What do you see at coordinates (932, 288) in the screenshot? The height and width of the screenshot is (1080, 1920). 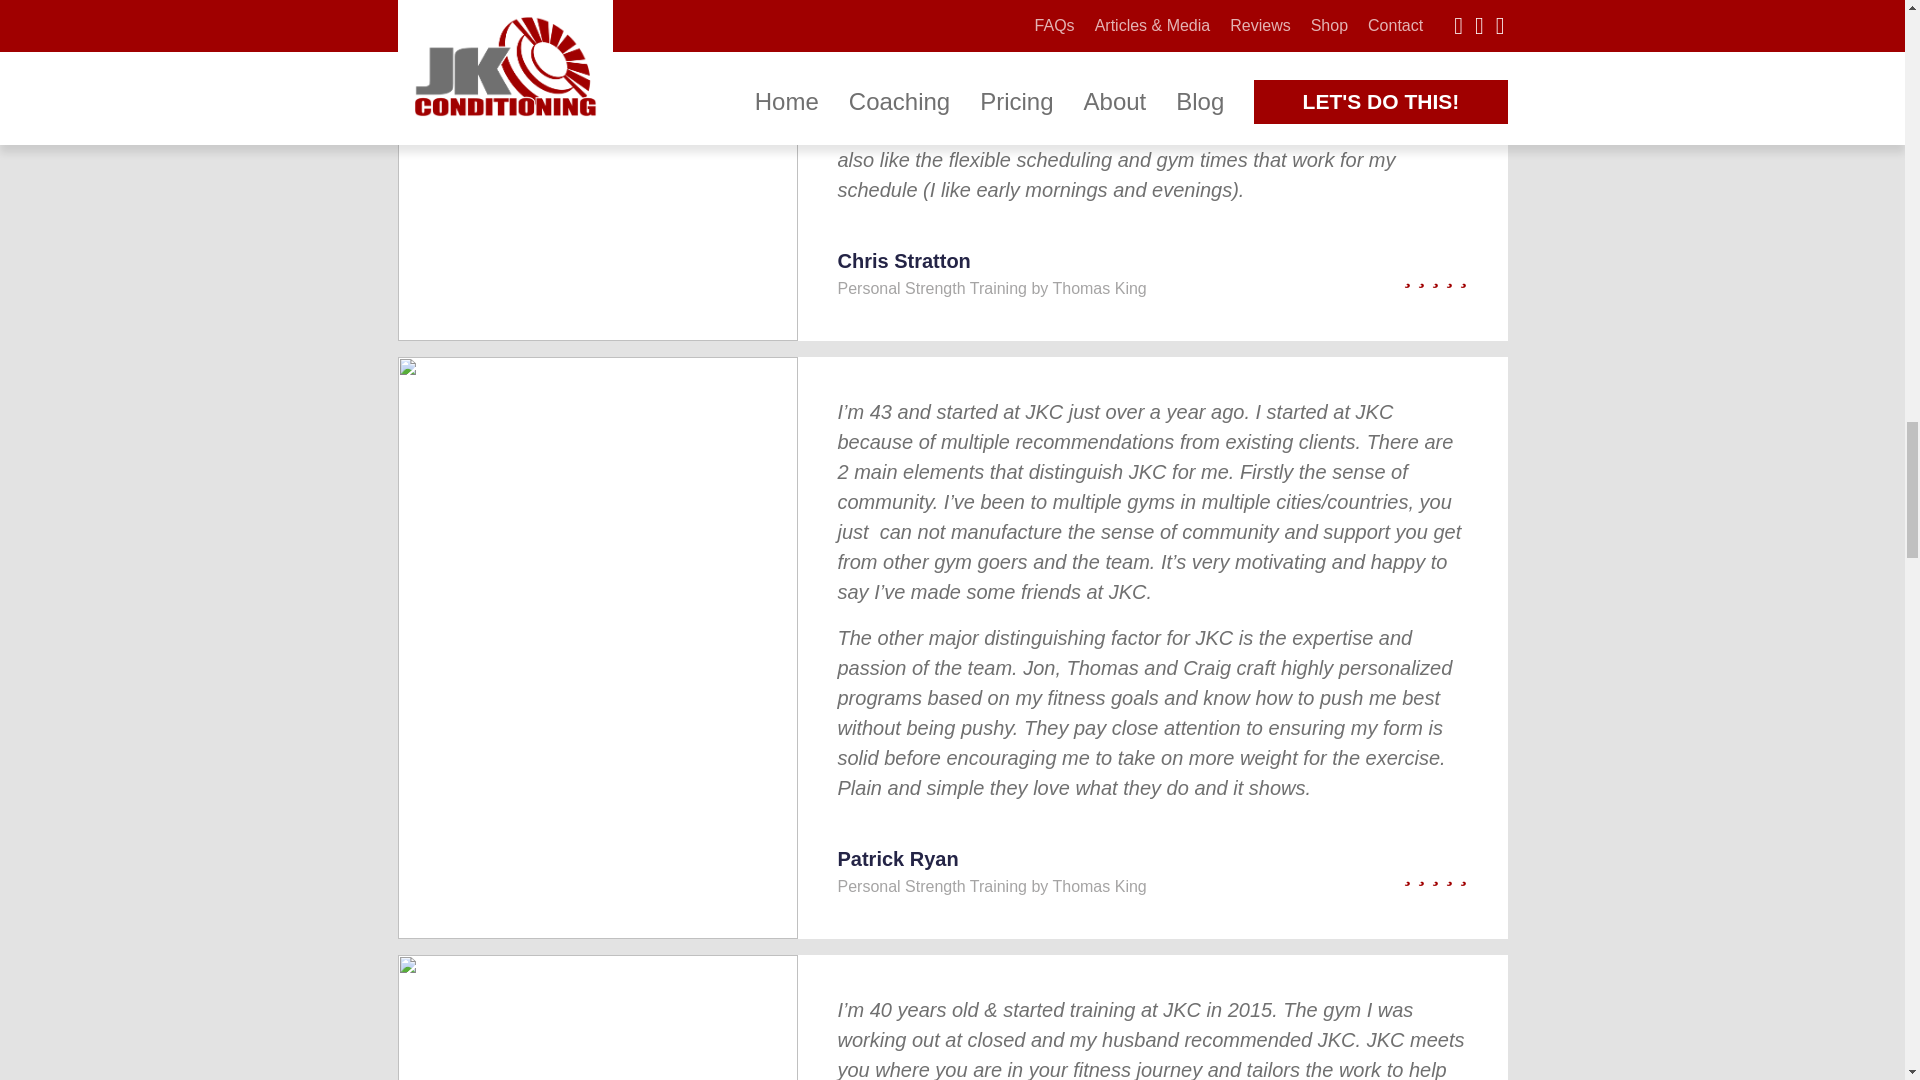 I see `Personal Strength Training` at bounding box center [932, 288].